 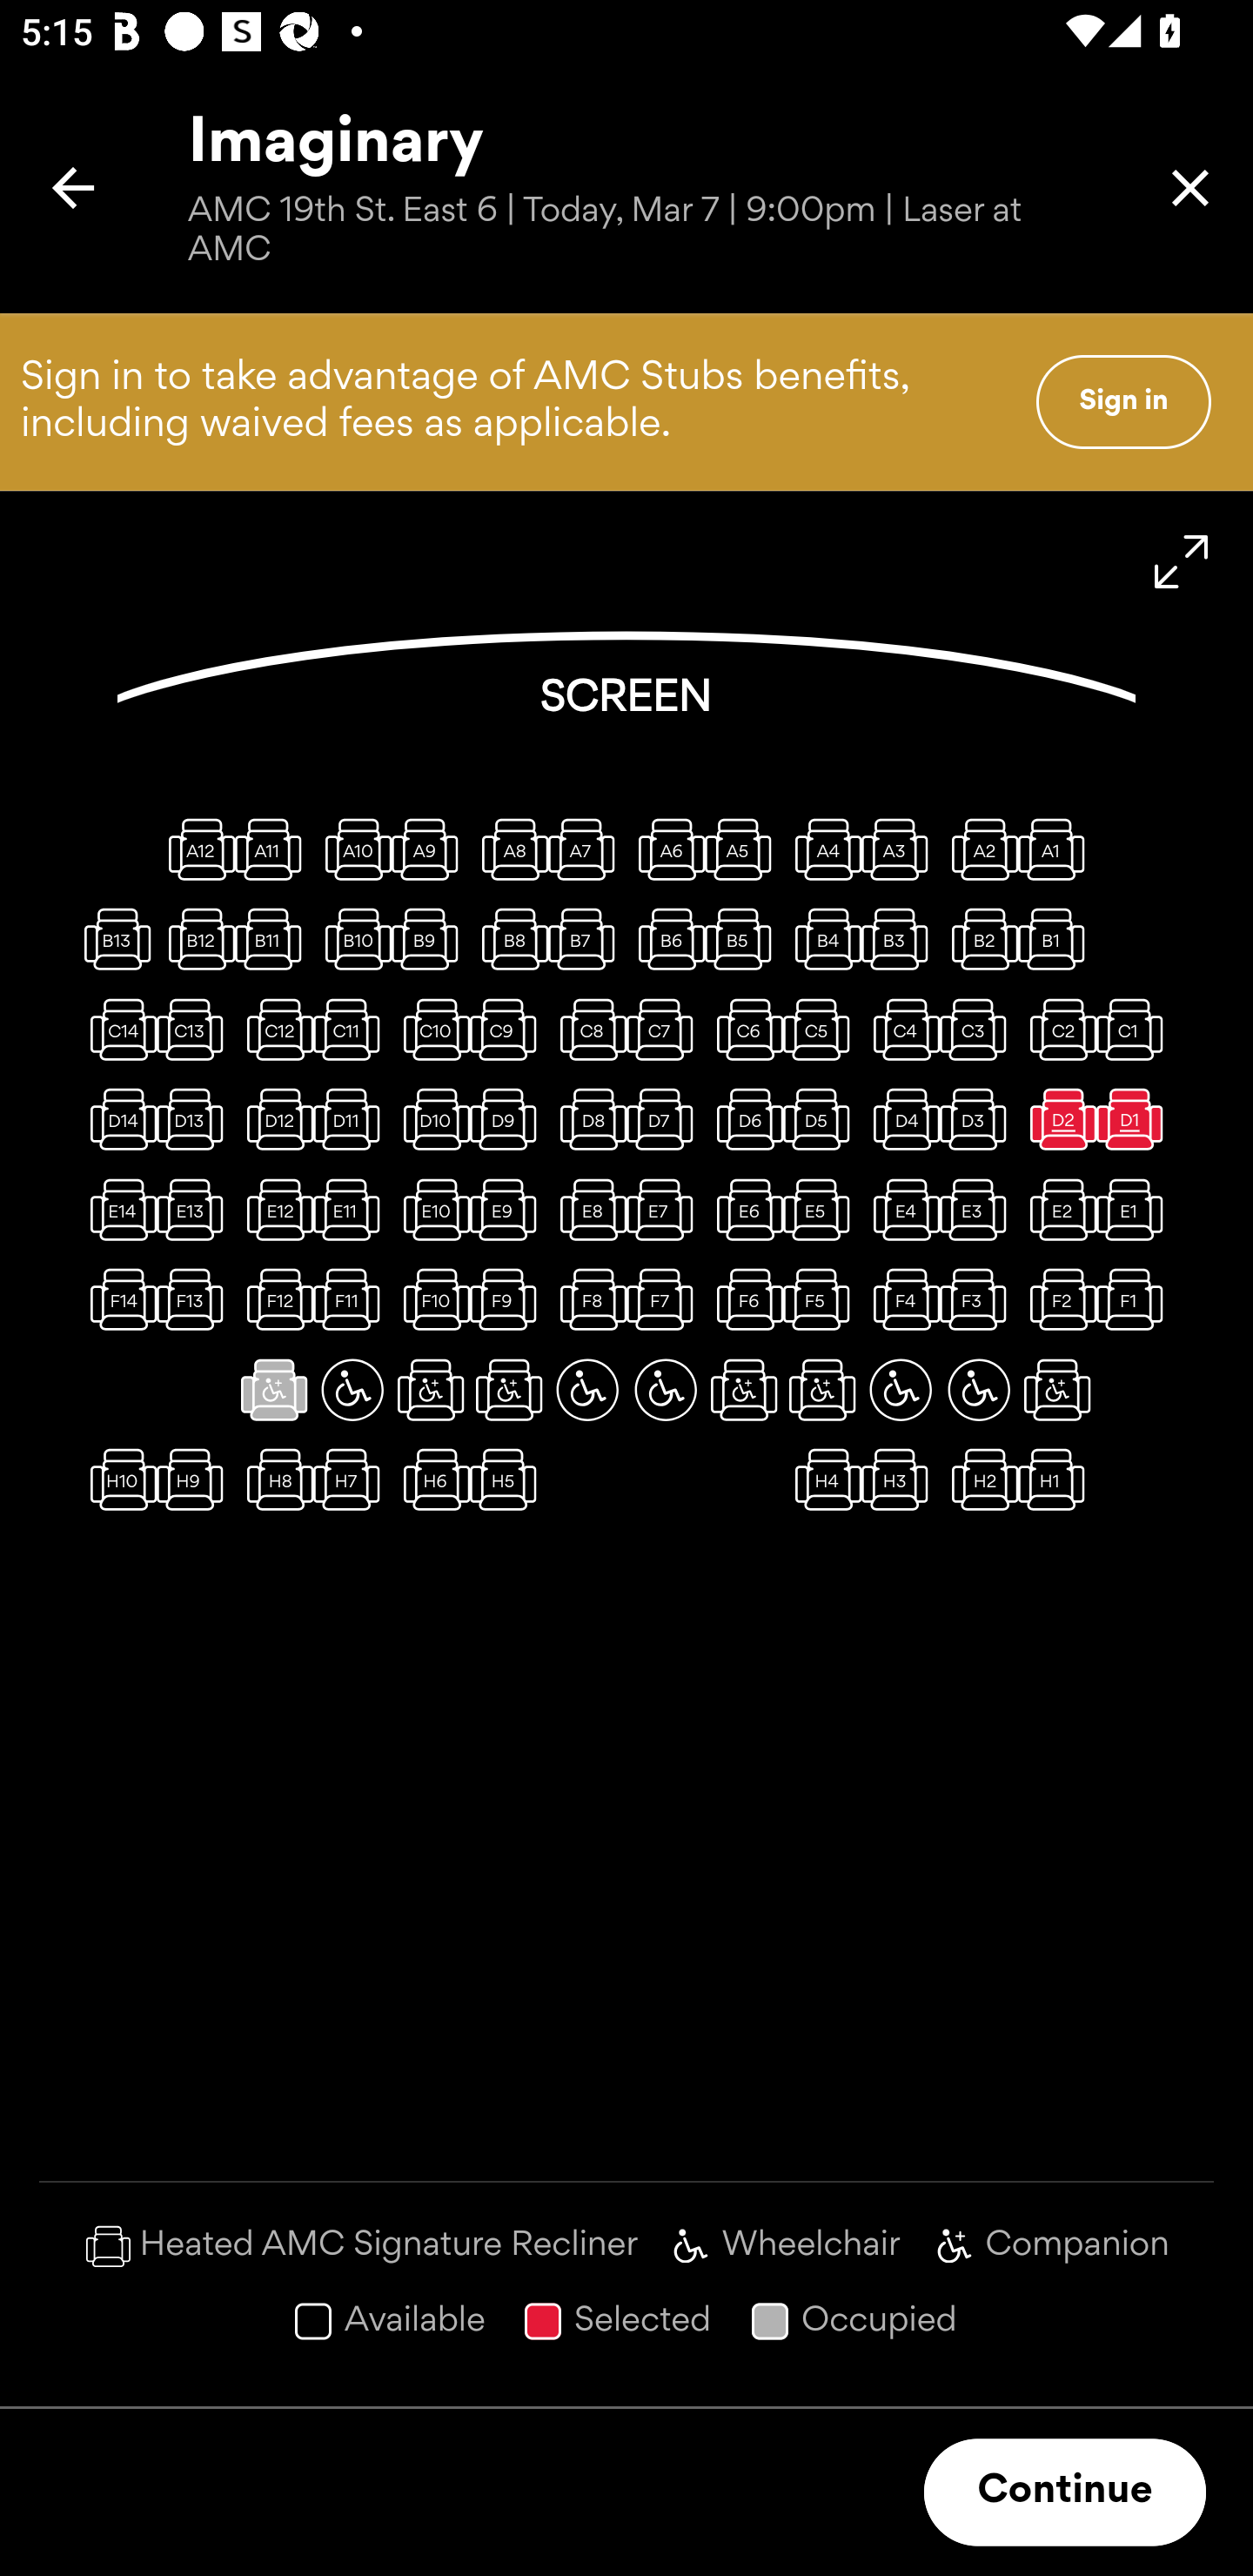 I want to click on G4, Wheelchair companion seat, available, so click(x=822, y=1389).